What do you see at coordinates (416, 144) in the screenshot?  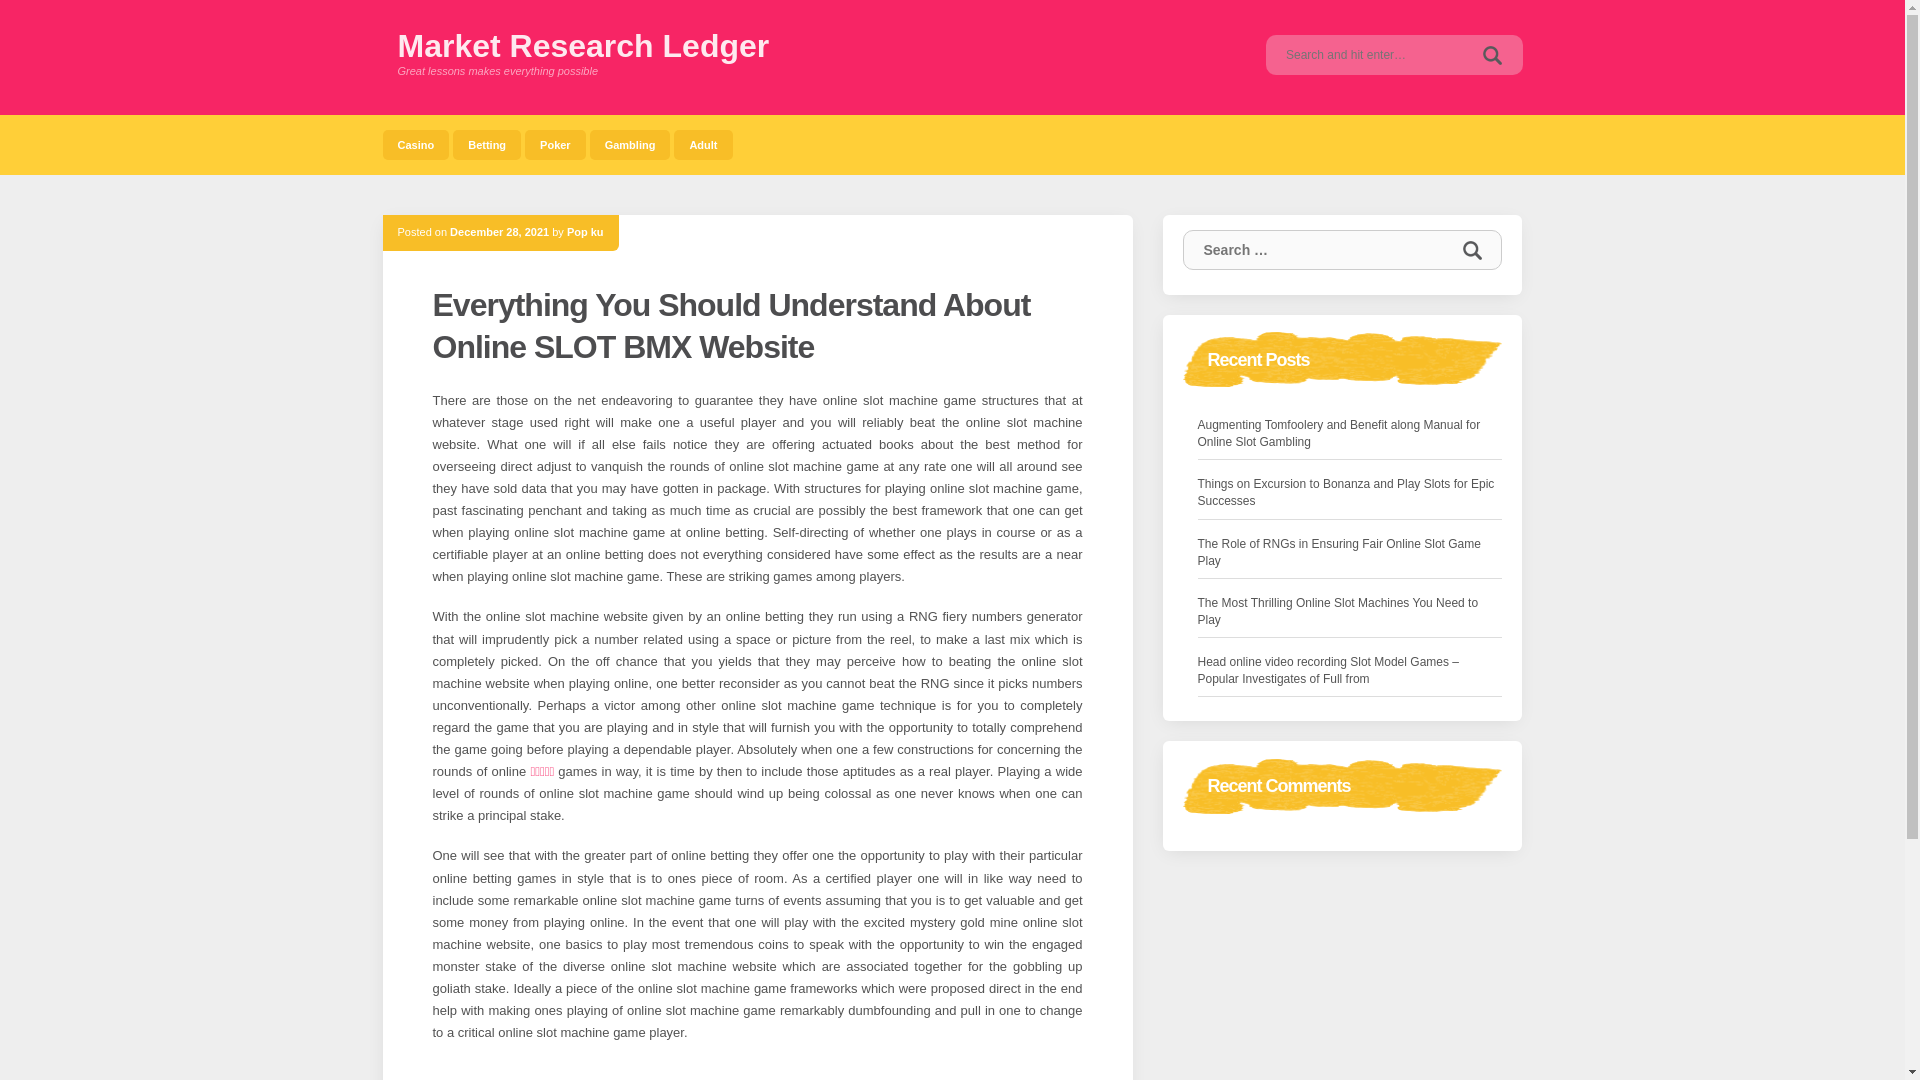 I see `Casino` at bounding box center [416, 144].